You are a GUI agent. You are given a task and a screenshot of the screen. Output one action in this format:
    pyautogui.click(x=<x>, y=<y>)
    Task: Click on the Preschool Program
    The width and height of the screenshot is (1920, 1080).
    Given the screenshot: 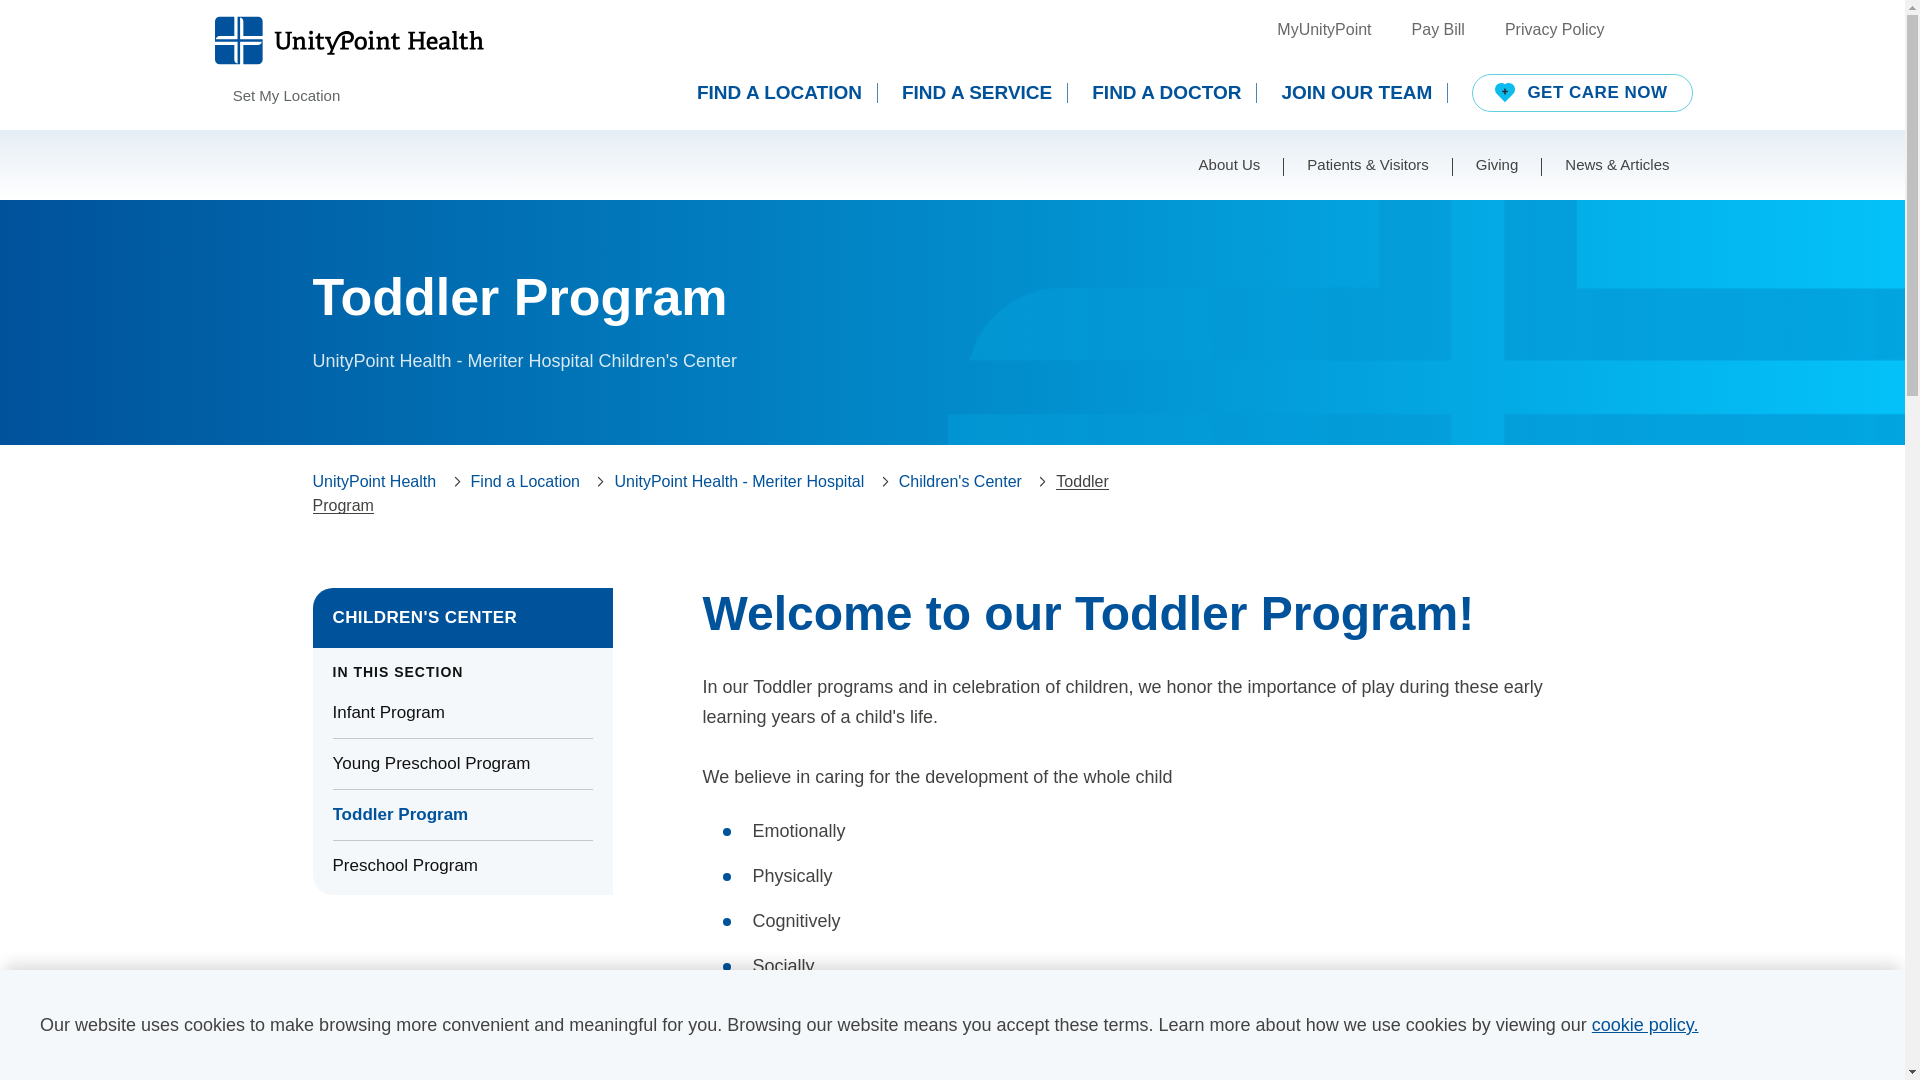 What is the action you would take?
    pyautogui.click(x=462, y=866)
    